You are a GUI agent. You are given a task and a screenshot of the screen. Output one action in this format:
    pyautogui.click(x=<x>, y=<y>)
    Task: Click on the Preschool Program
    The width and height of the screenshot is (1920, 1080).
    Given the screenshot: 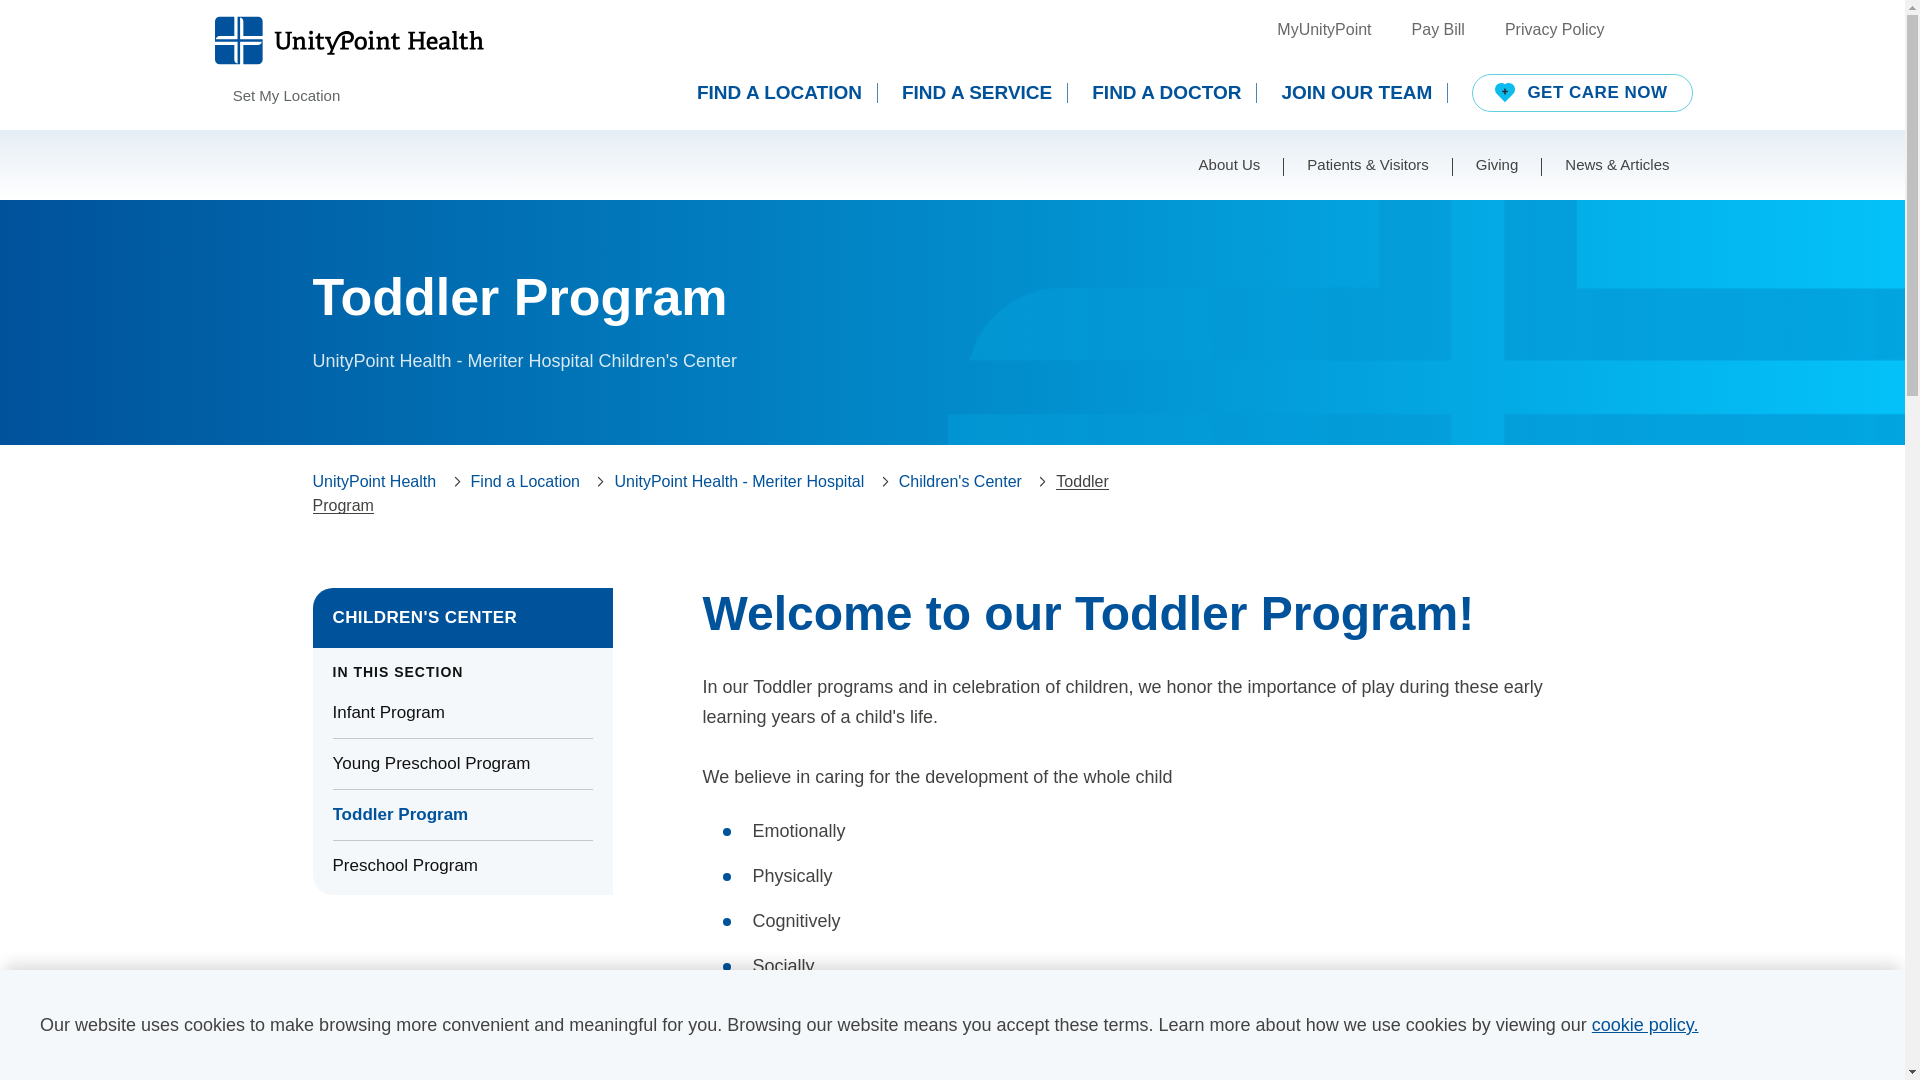 What is the action you would take?
    pyautogui.click(x=462, y=866)
    